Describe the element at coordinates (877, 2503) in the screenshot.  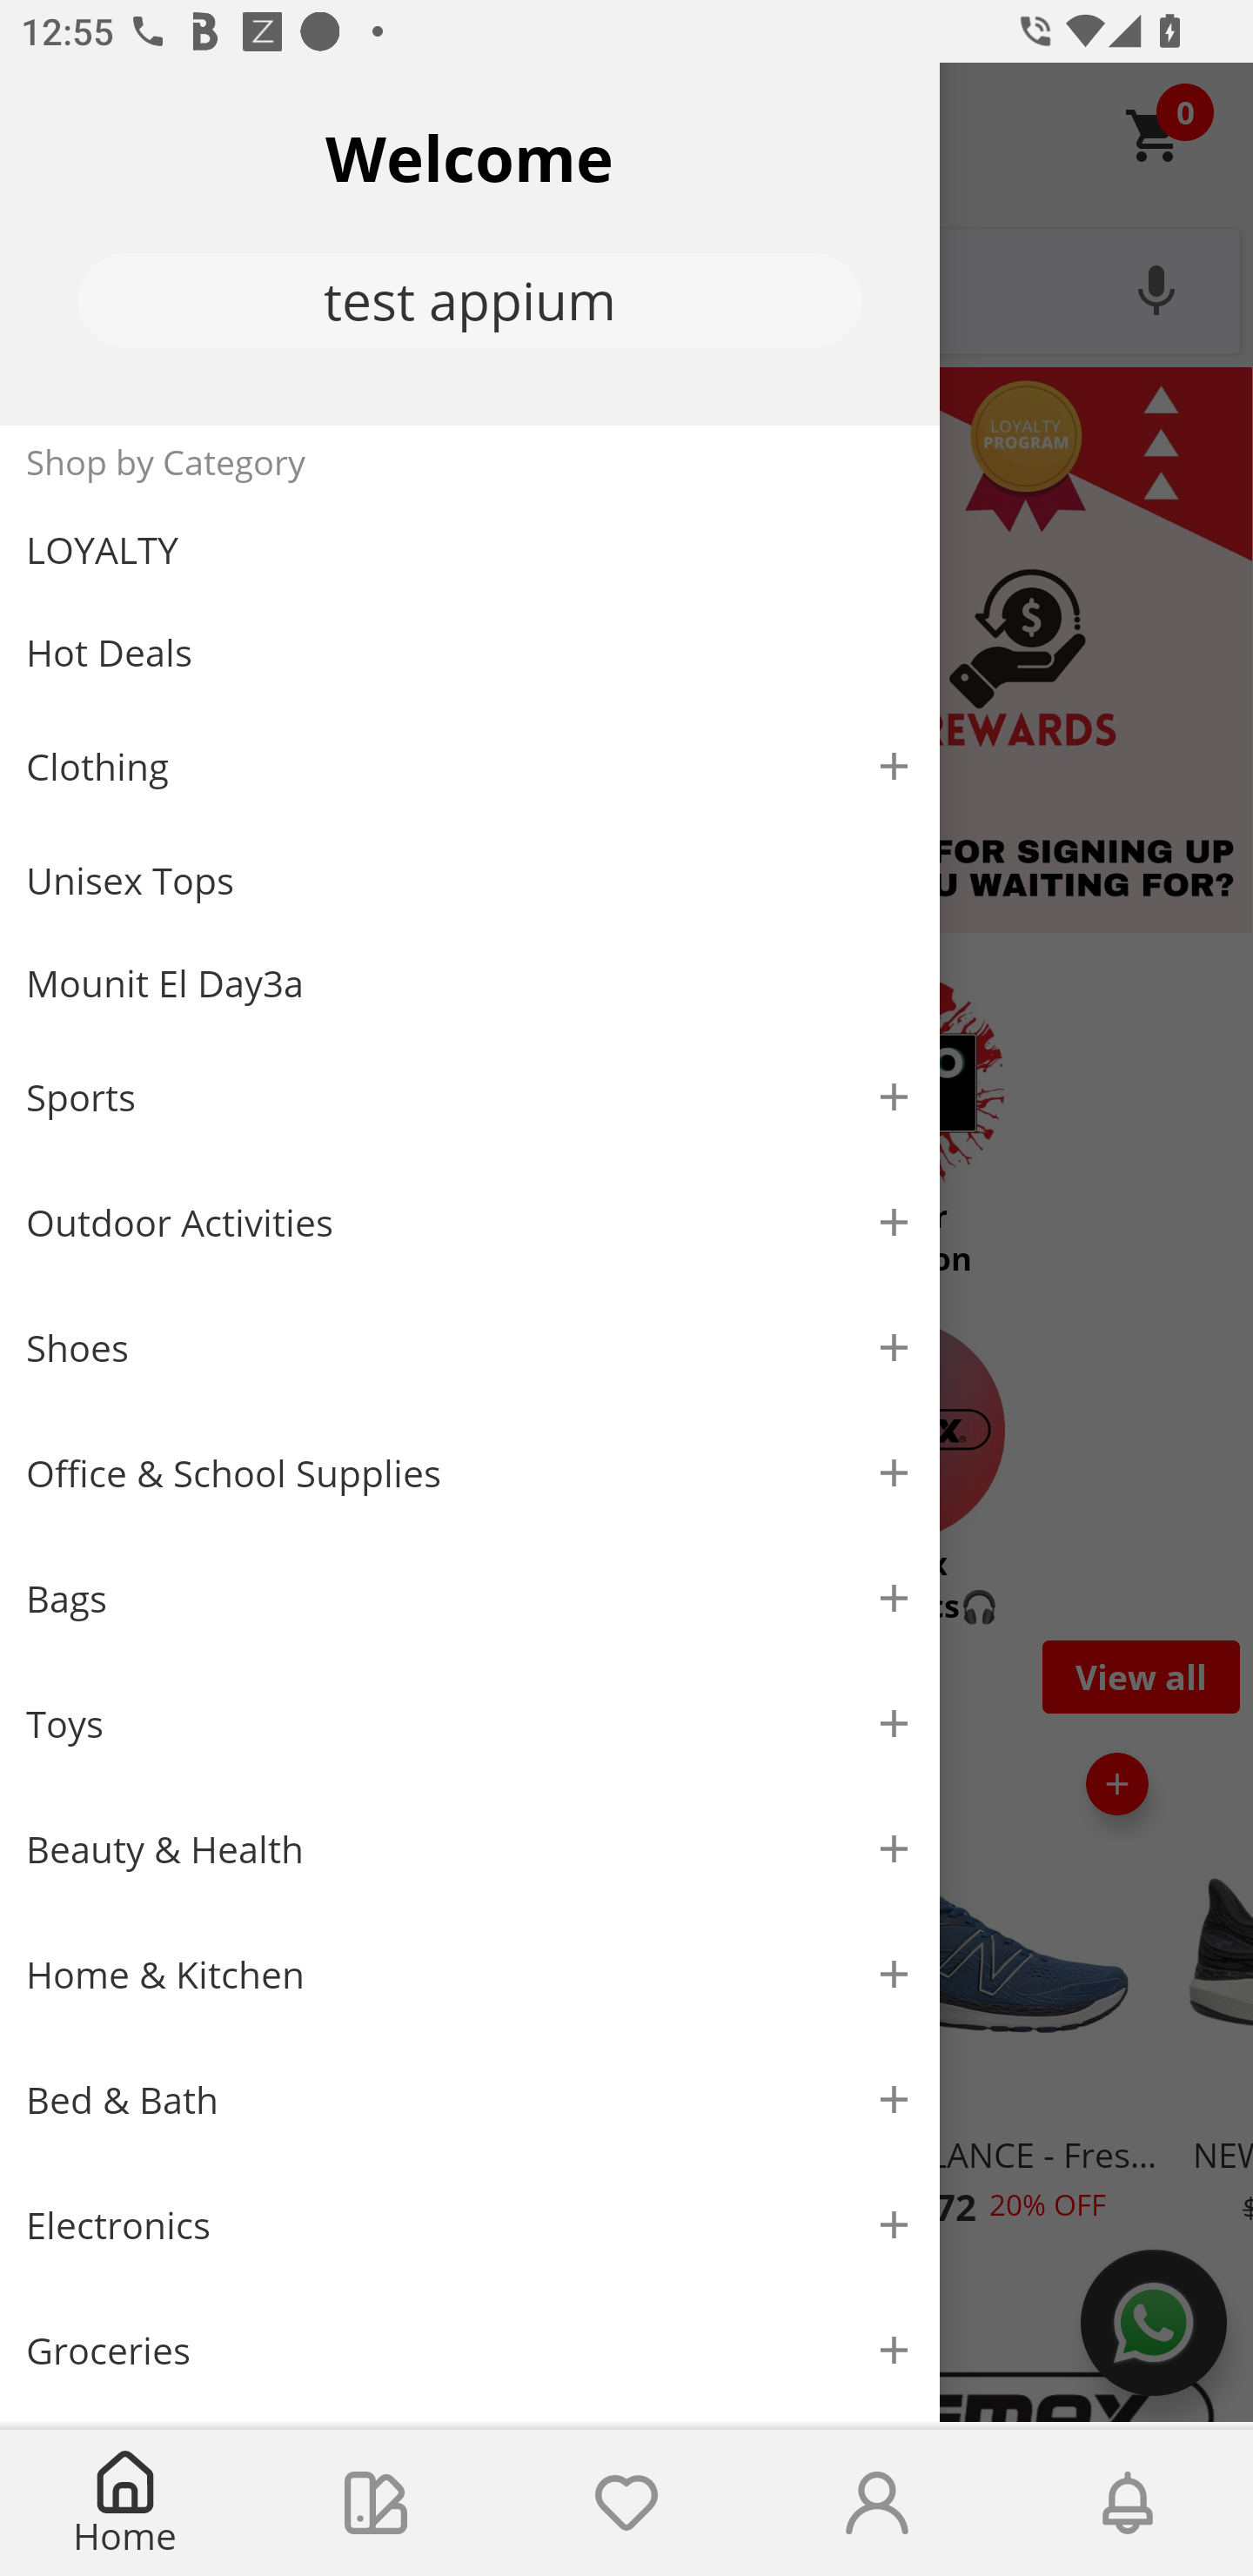
I see `My Account` at that location.